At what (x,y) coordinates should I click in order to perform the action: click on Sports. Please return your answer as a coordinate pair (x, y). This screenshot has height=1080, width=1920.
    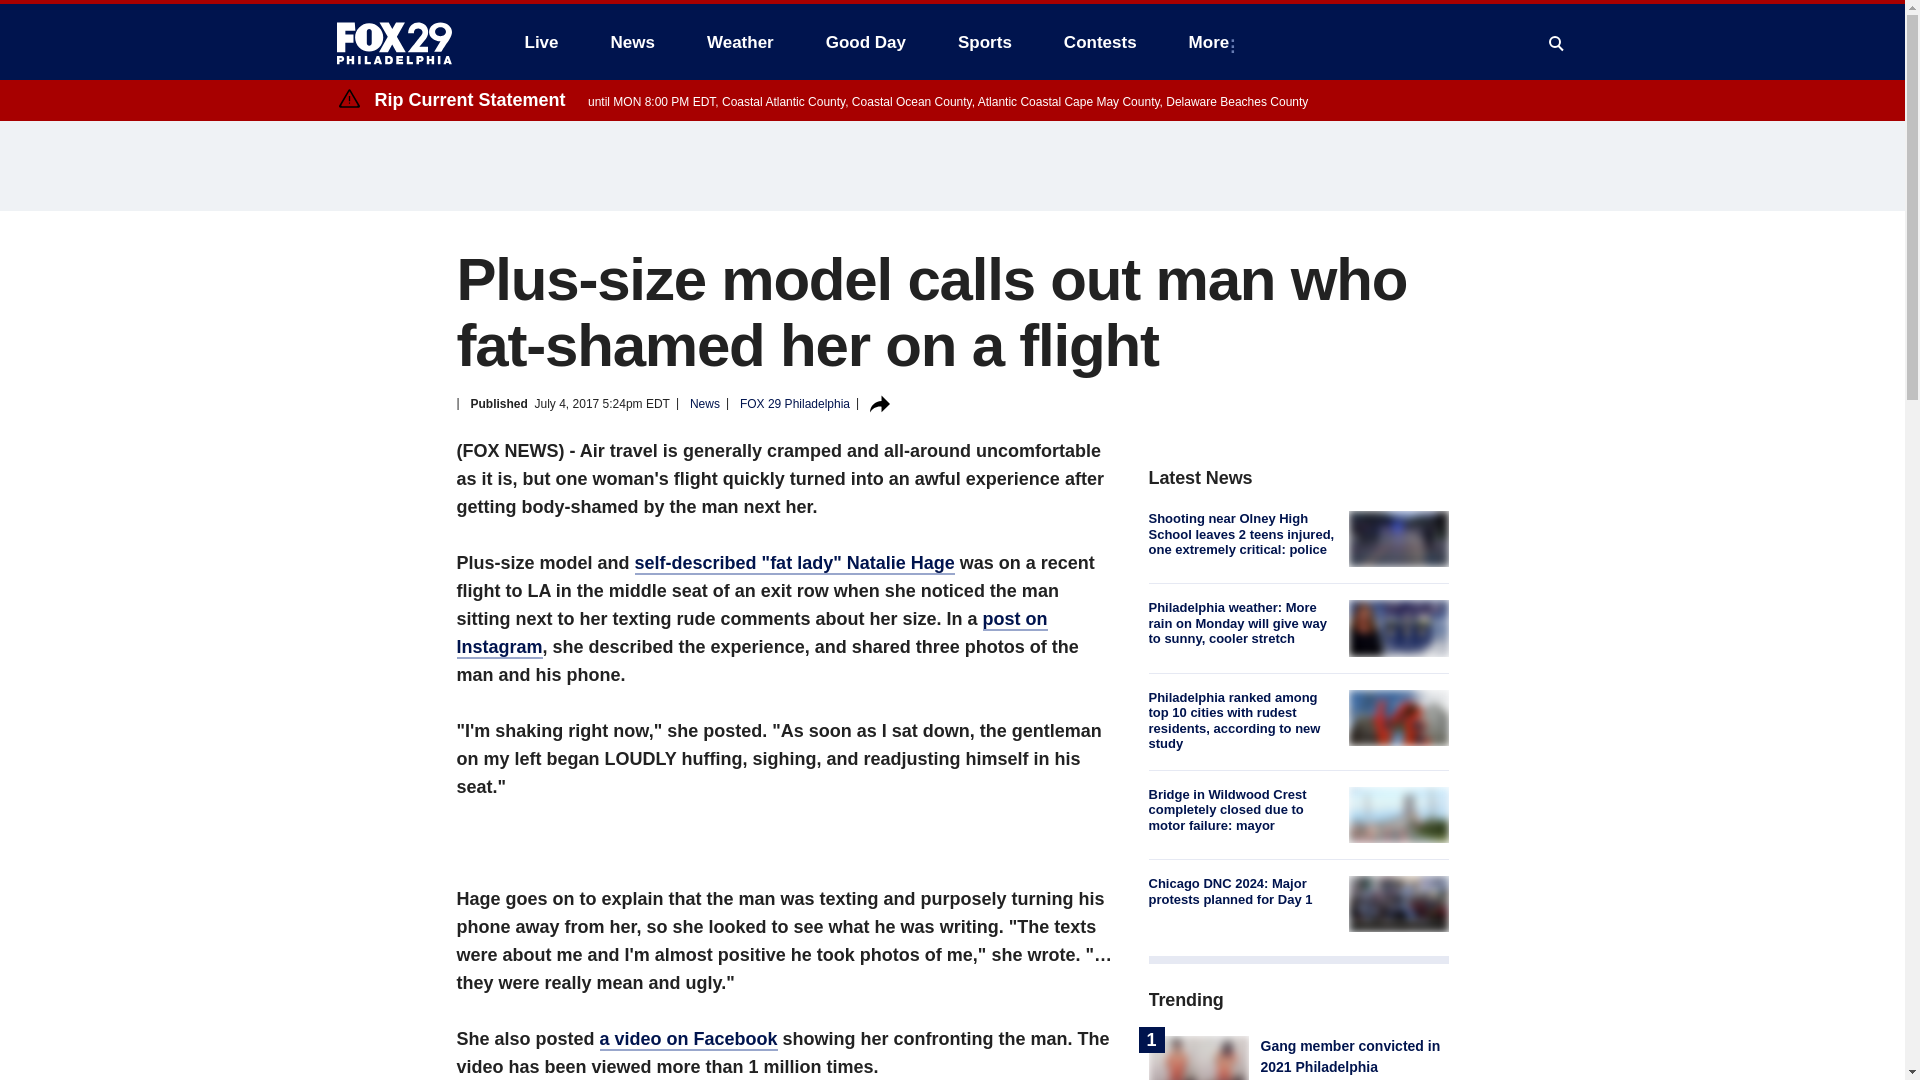
    Looking at the image, I should click on (984, 42).